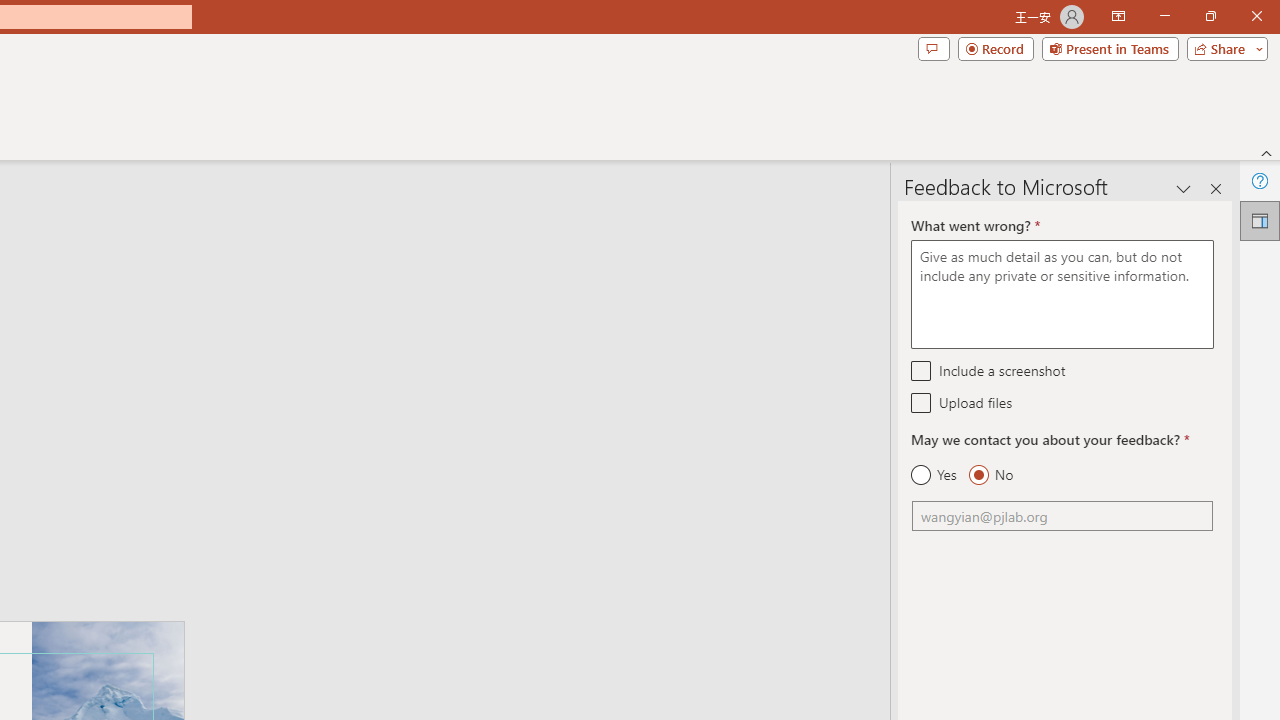  What do you see at coordinates (1164, 16) in the screenshot?
I see `Minimize` at bounding box center [1164, 16].